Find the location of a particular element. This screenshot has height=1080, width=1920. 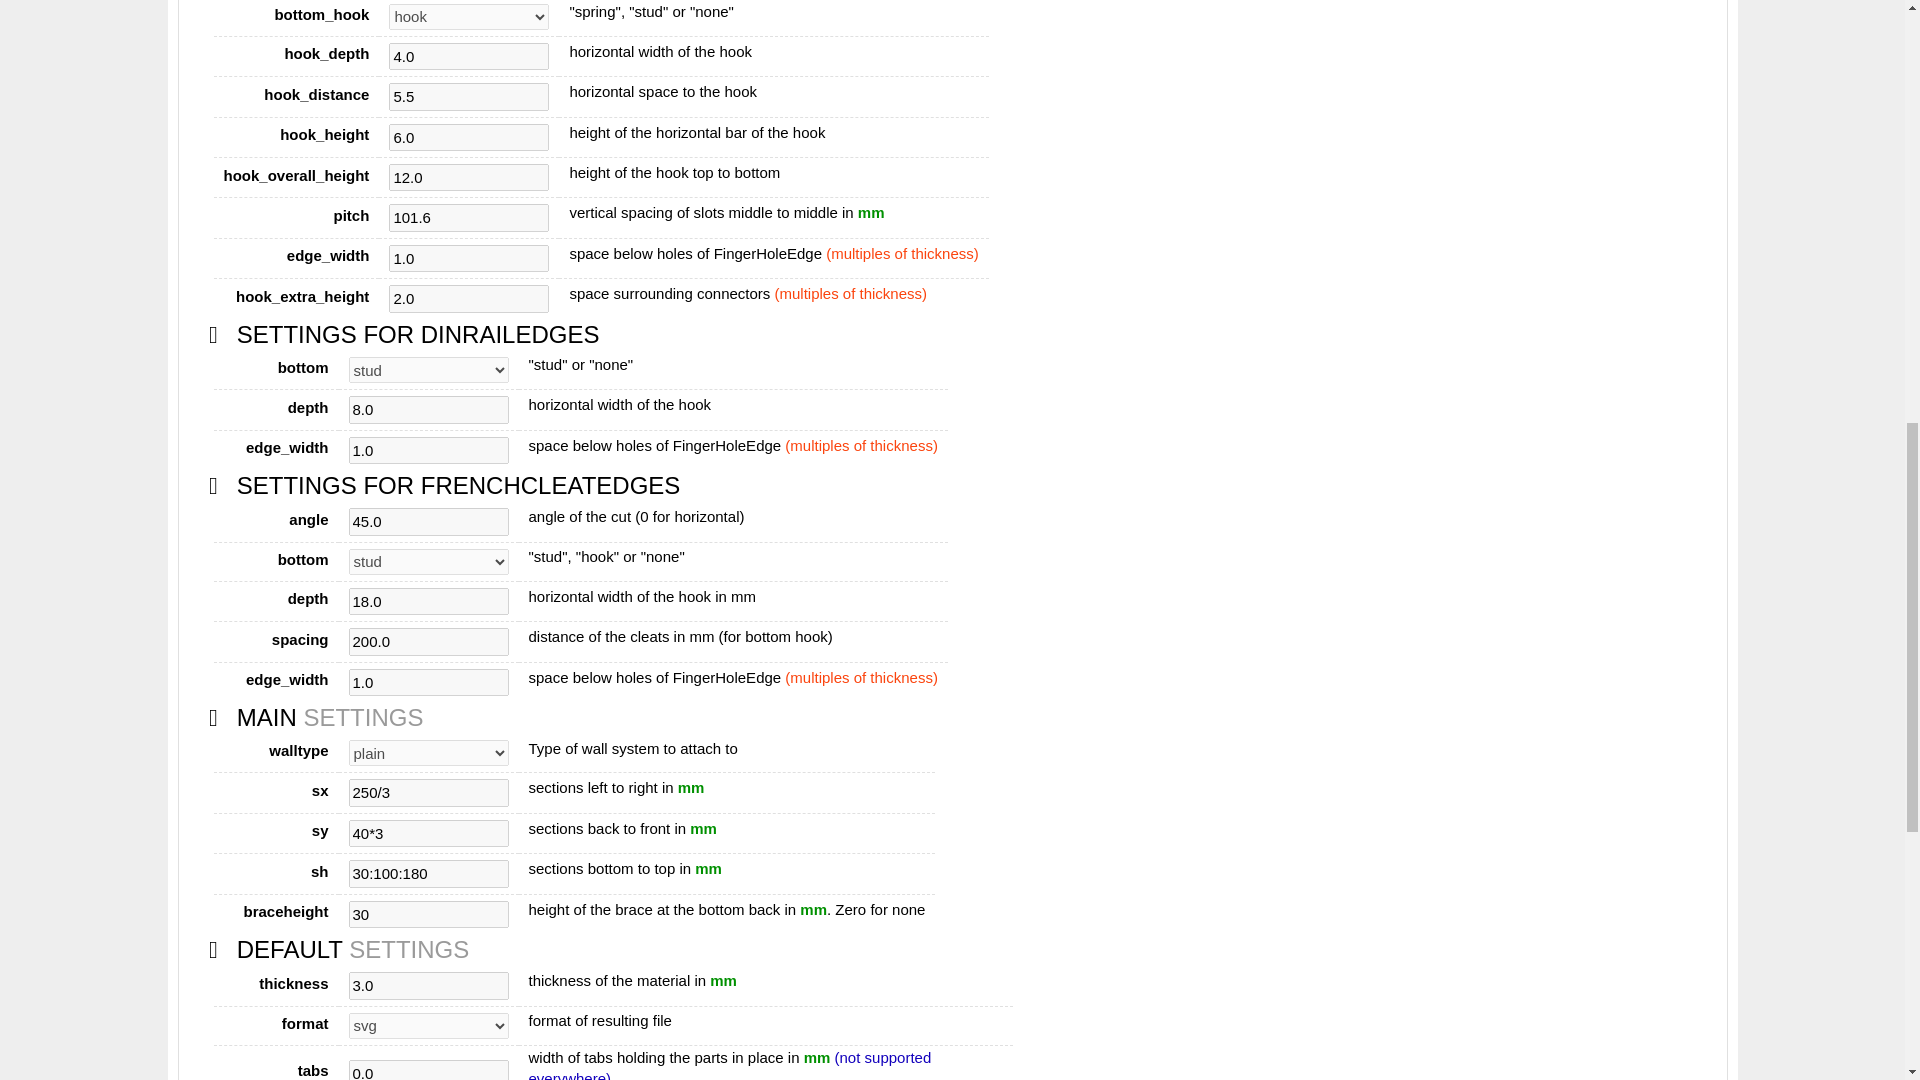

2.0 is located at coordinates (469, 298).